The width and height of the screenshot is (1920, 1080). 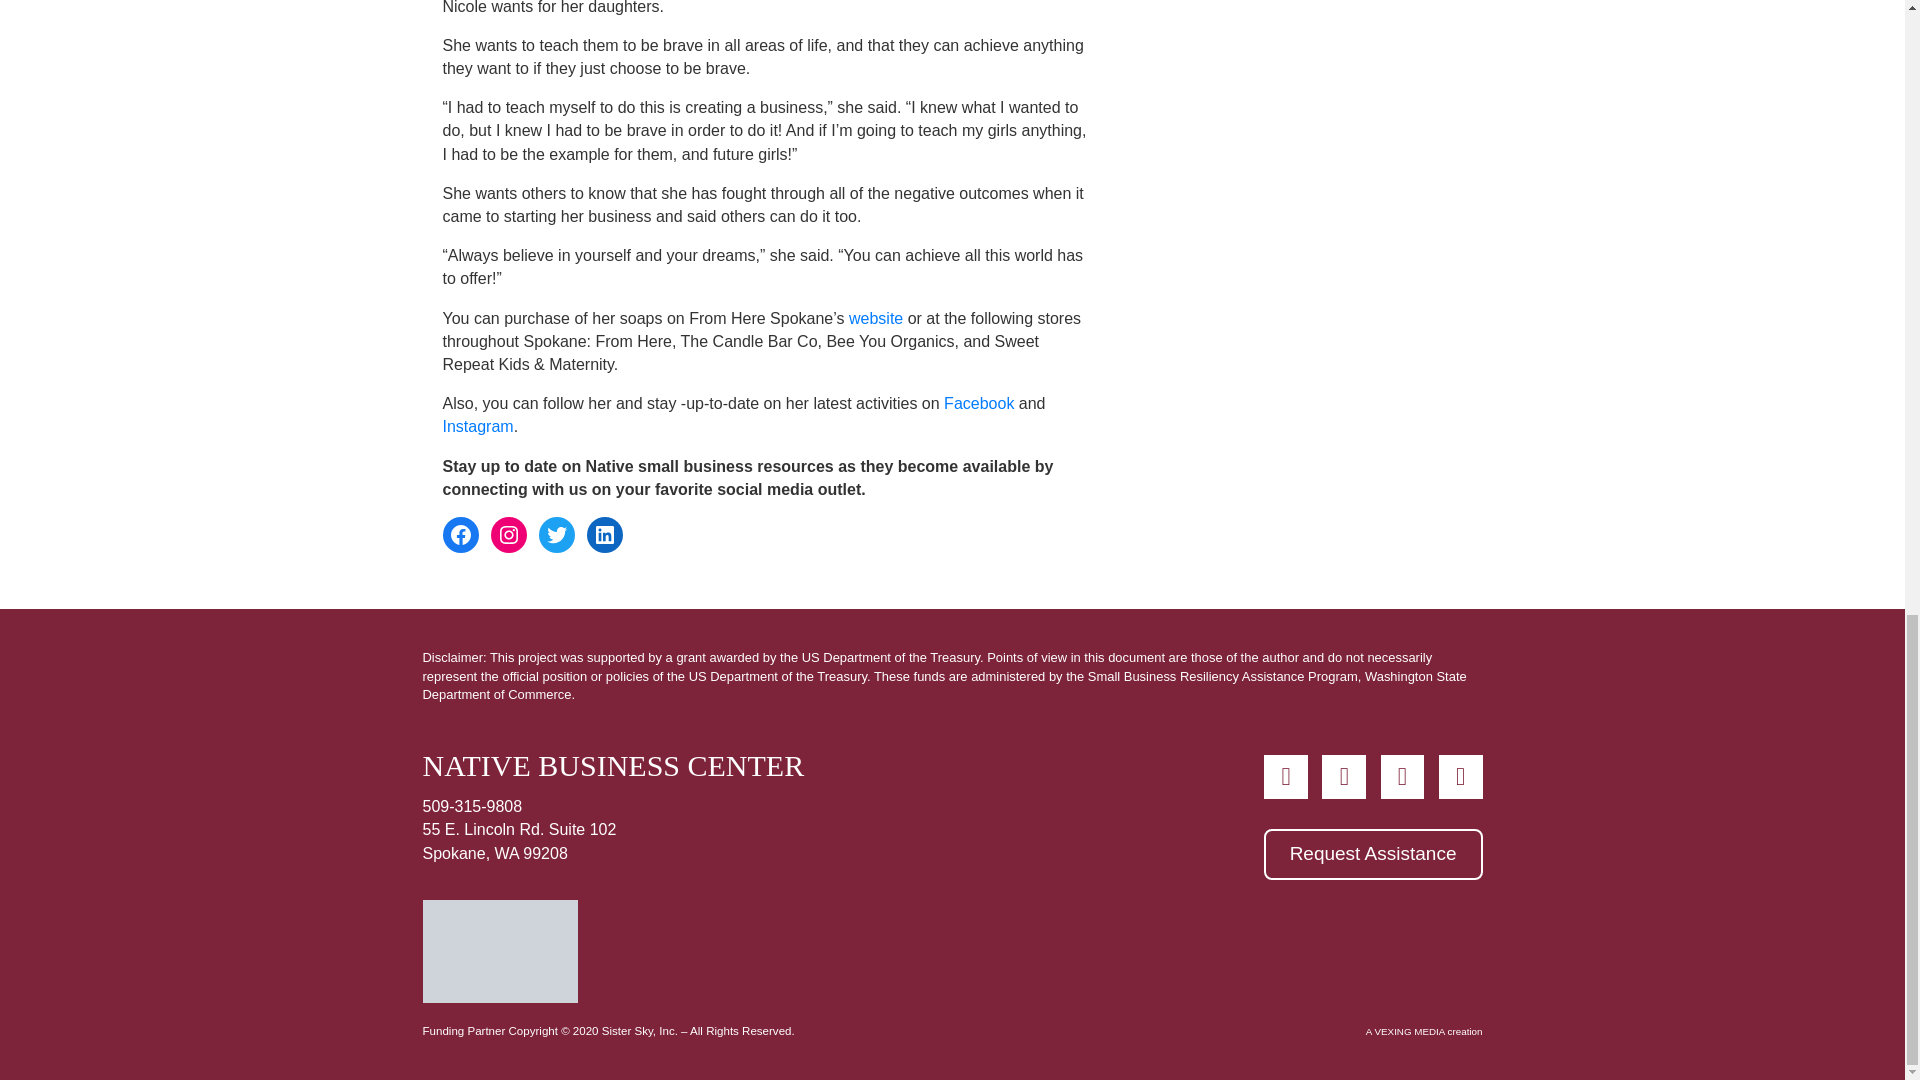 What do you see at coordinates (508, 534) in the screenshot?
I see `Instagram` at bounding box center [508, 534].